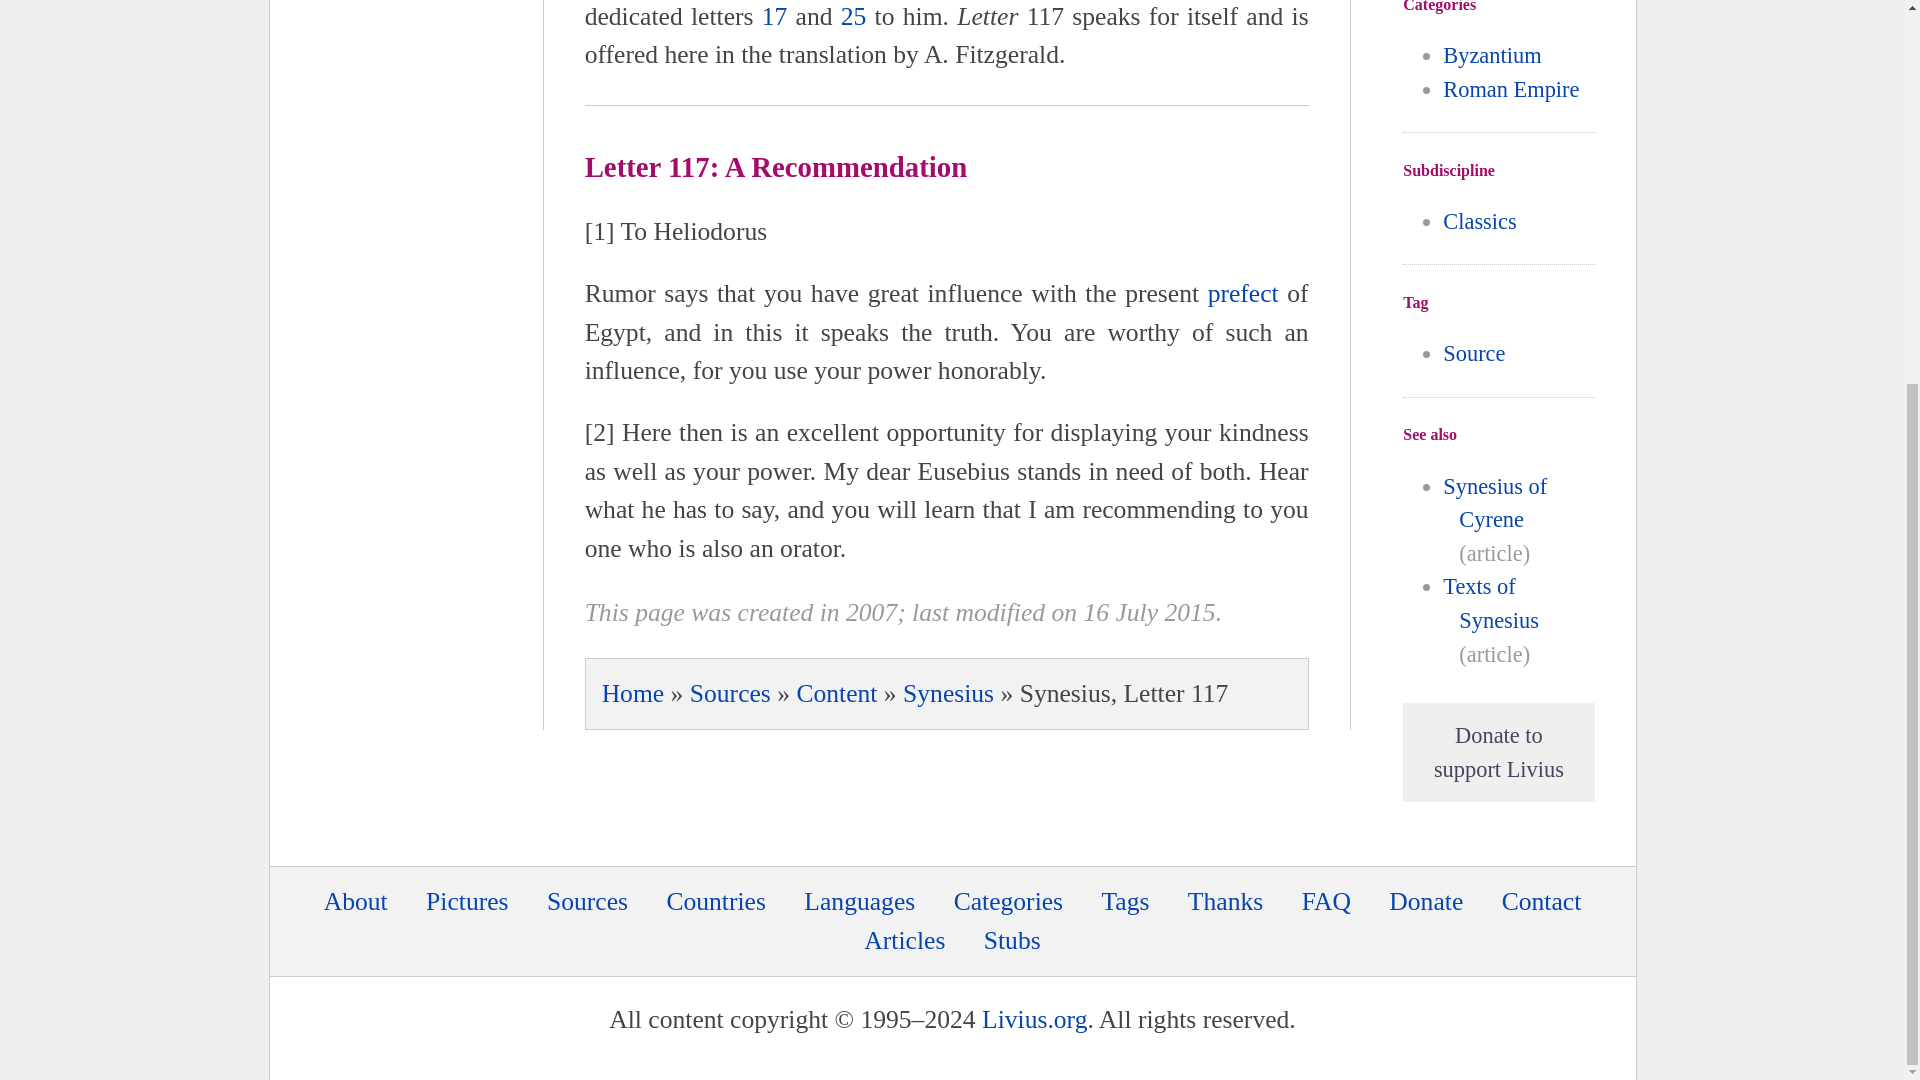 The width and height of the screenshot is (1920, 1080). What do you see at coordinates (948, 694) in the screenshot?
I see `Synesius` at bounding box center [948, 694].